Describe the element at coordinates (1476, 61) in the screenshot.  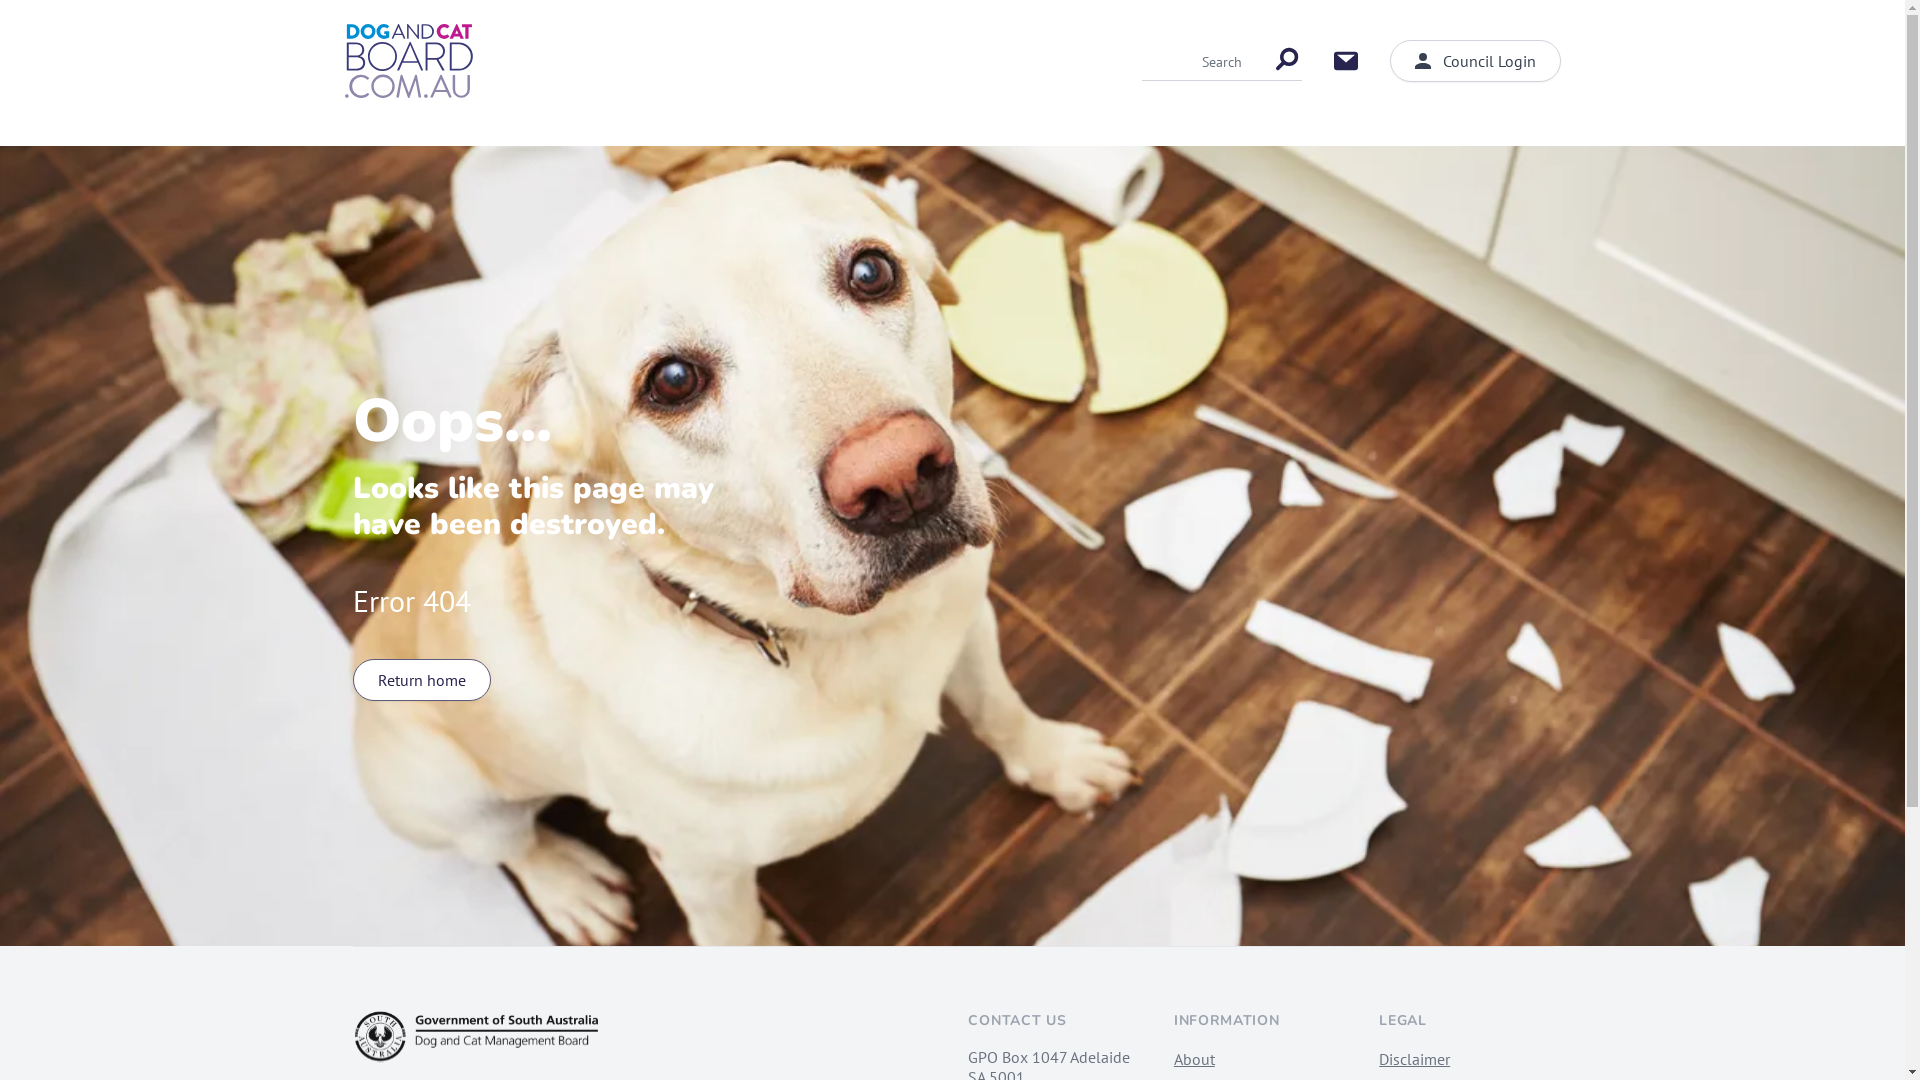
I see `Council Login` at that location.